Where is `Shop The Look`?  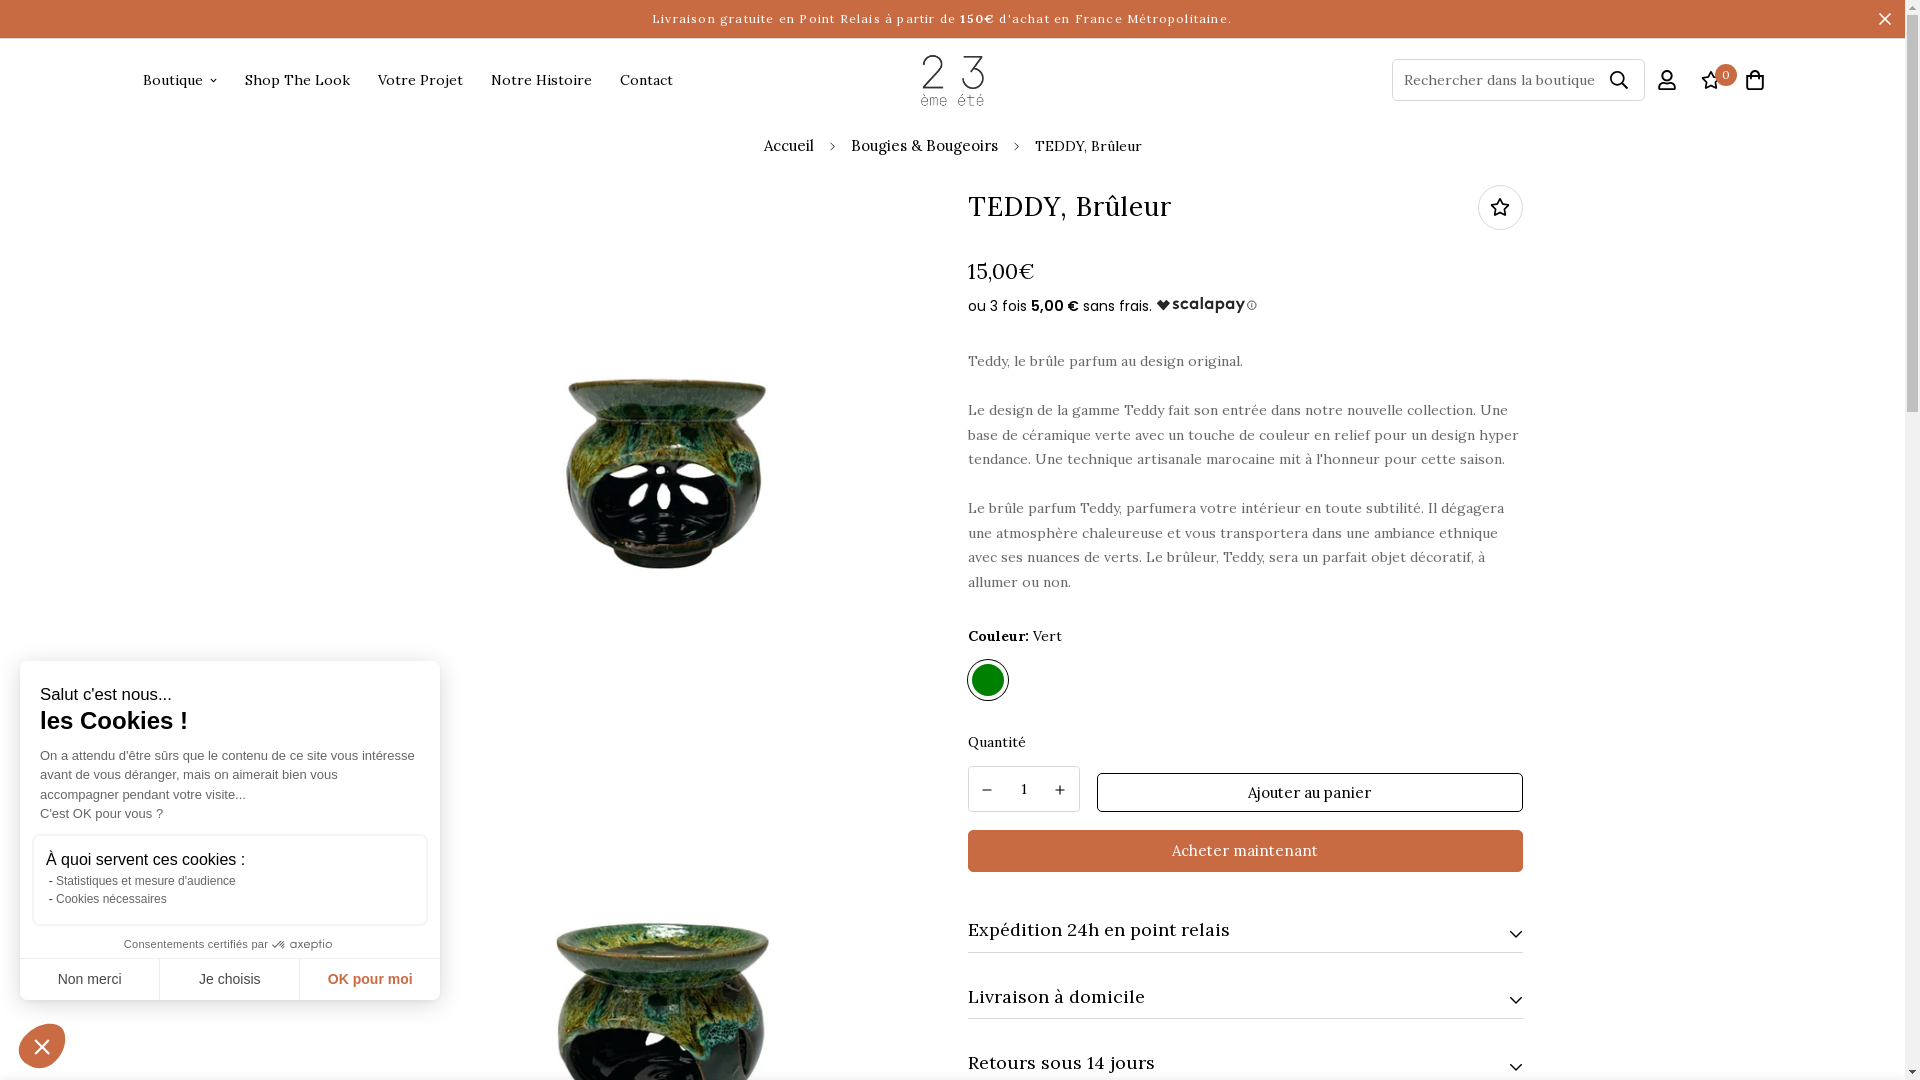 Shop The Look is located at coordinates (296, 80).